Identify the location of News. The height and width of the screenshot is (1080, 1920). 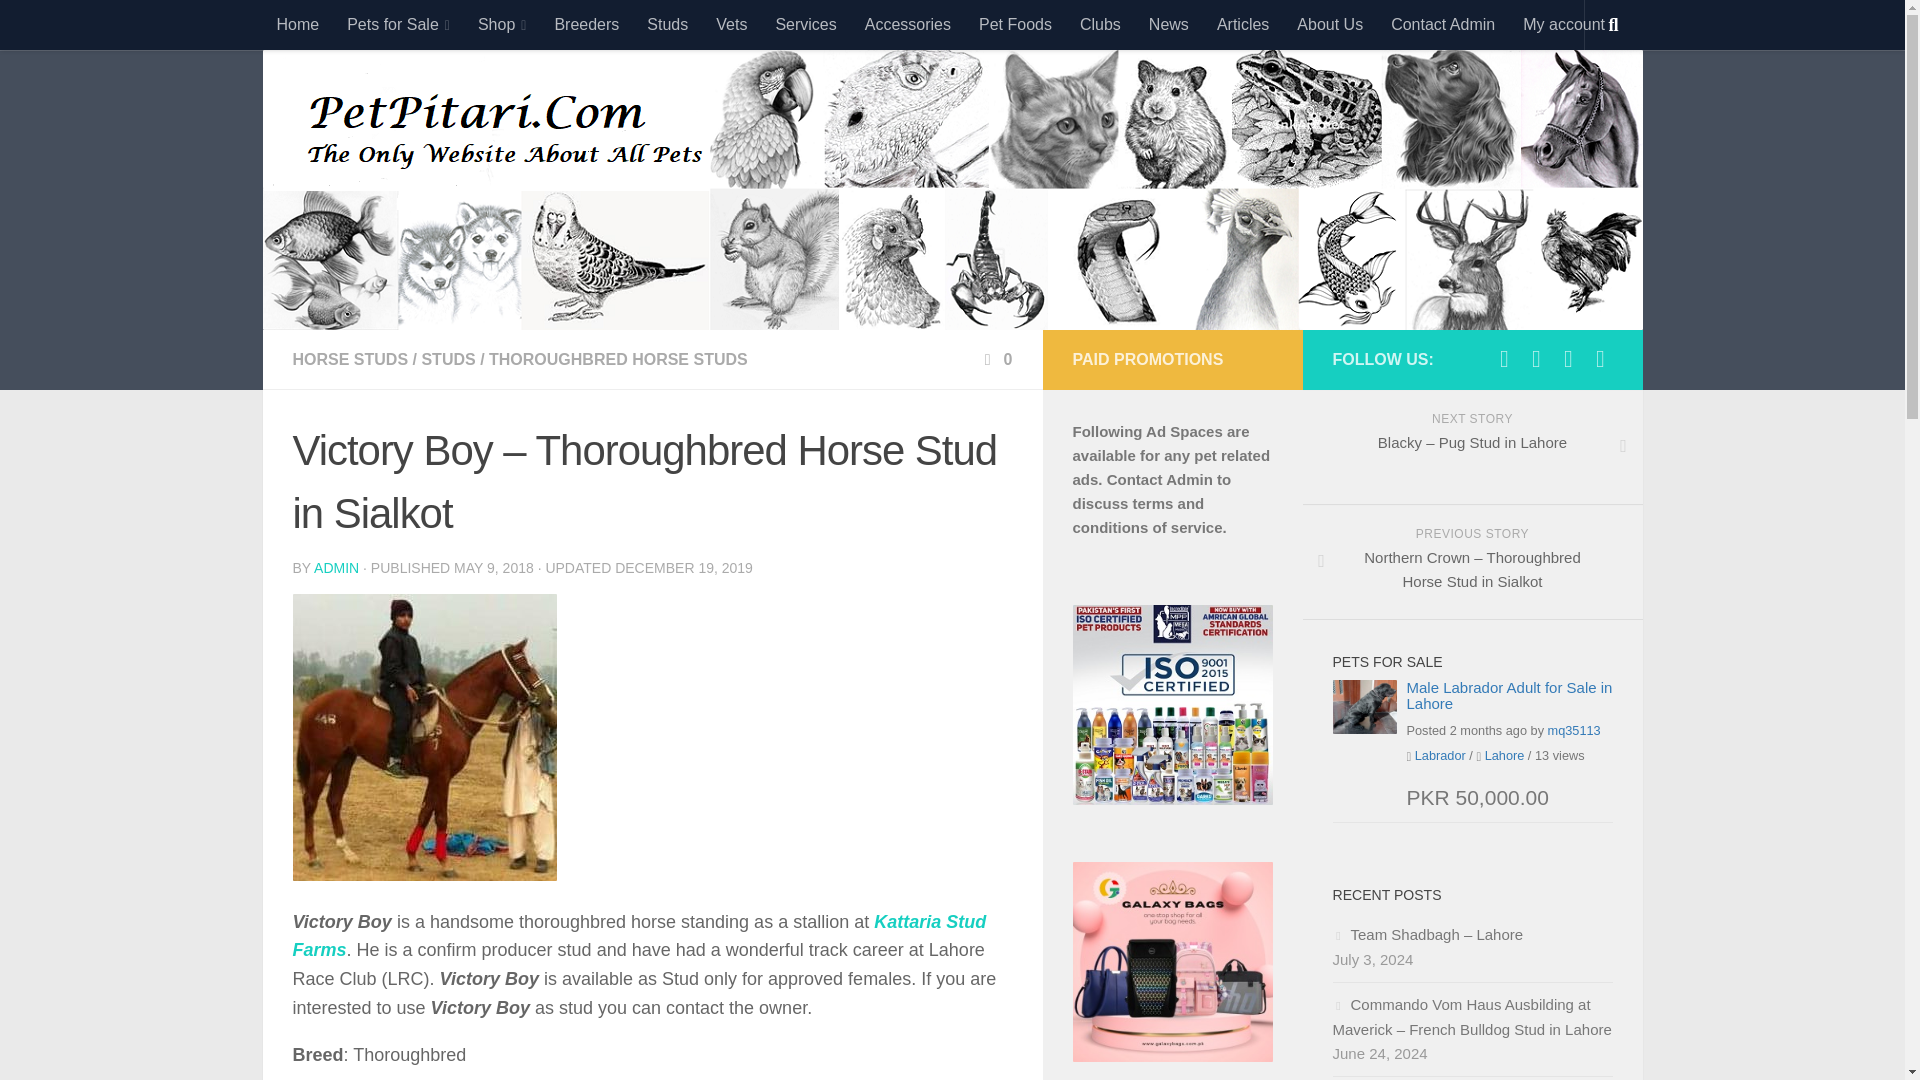
(1168, 24).